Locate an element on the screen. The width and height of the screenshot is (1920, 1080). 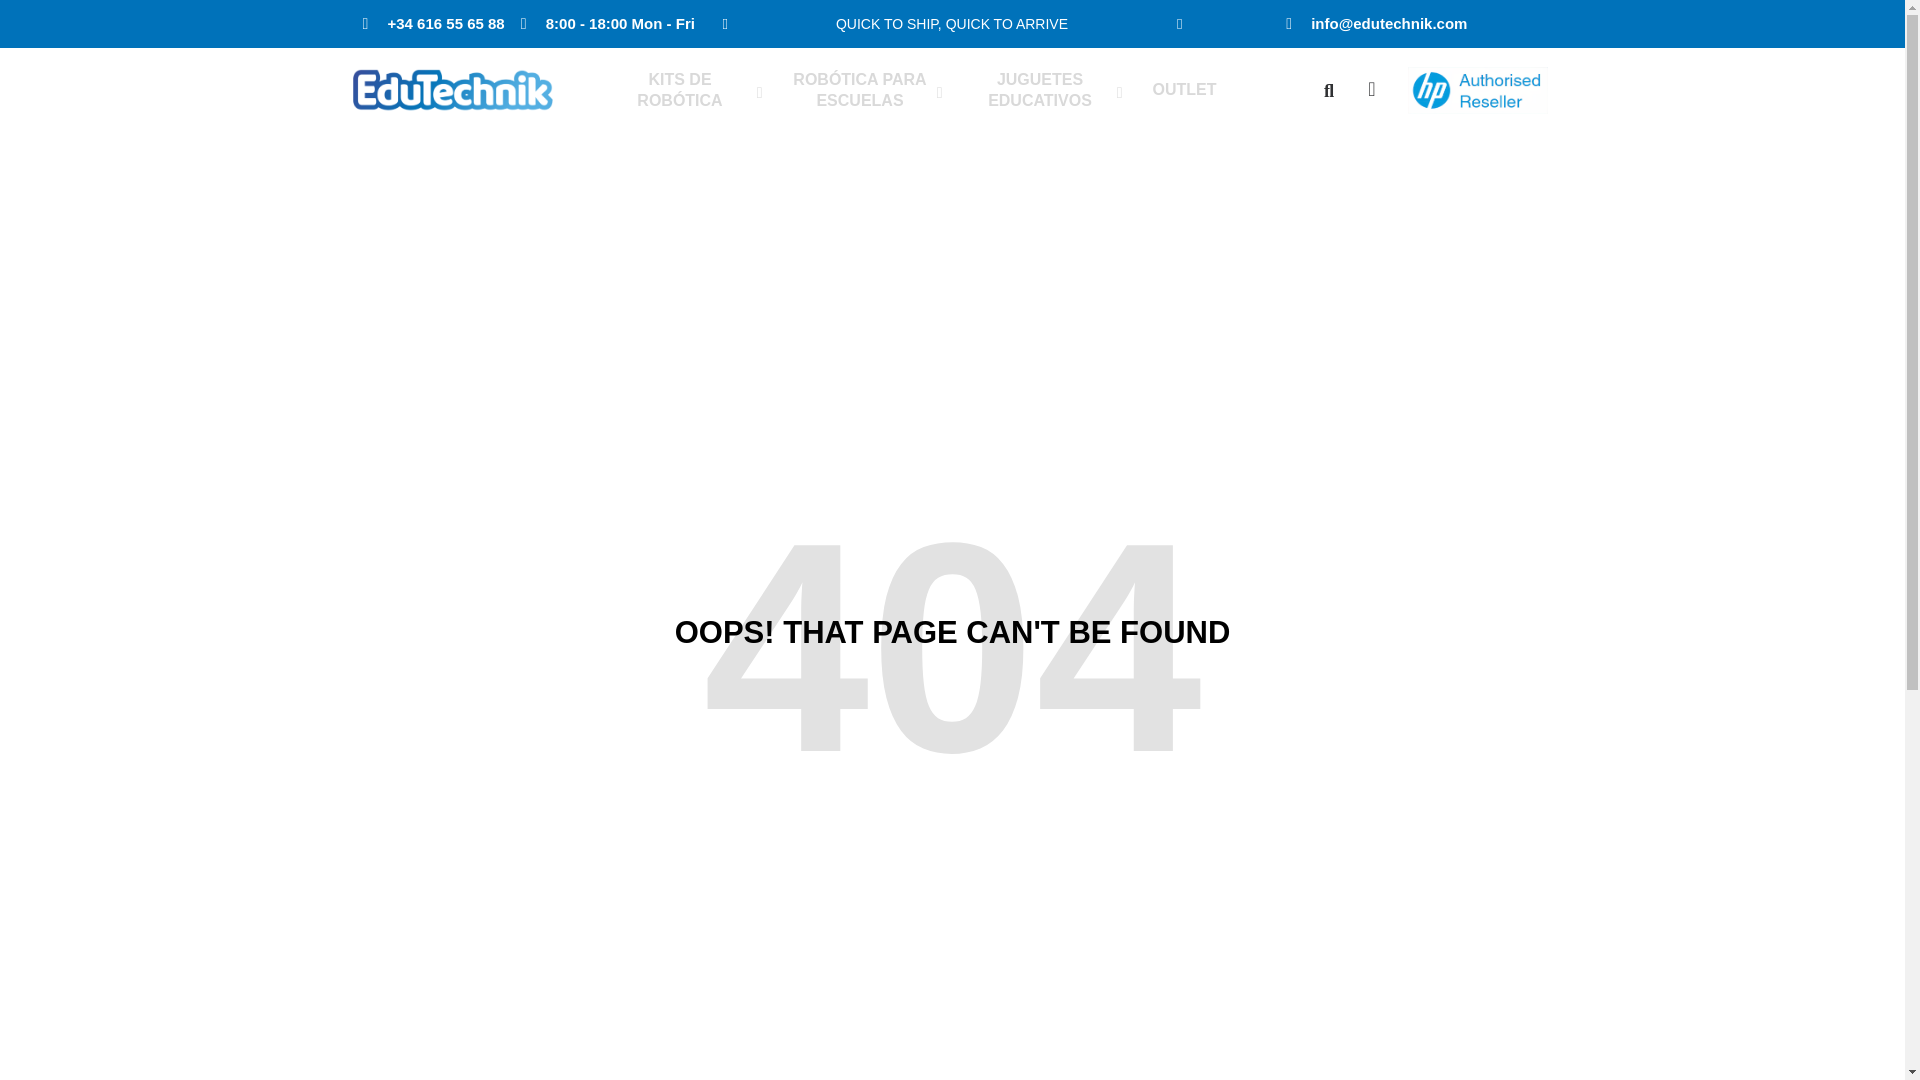
JUGUETES EDUCATIVOS is located at coordinates (1042, 91).